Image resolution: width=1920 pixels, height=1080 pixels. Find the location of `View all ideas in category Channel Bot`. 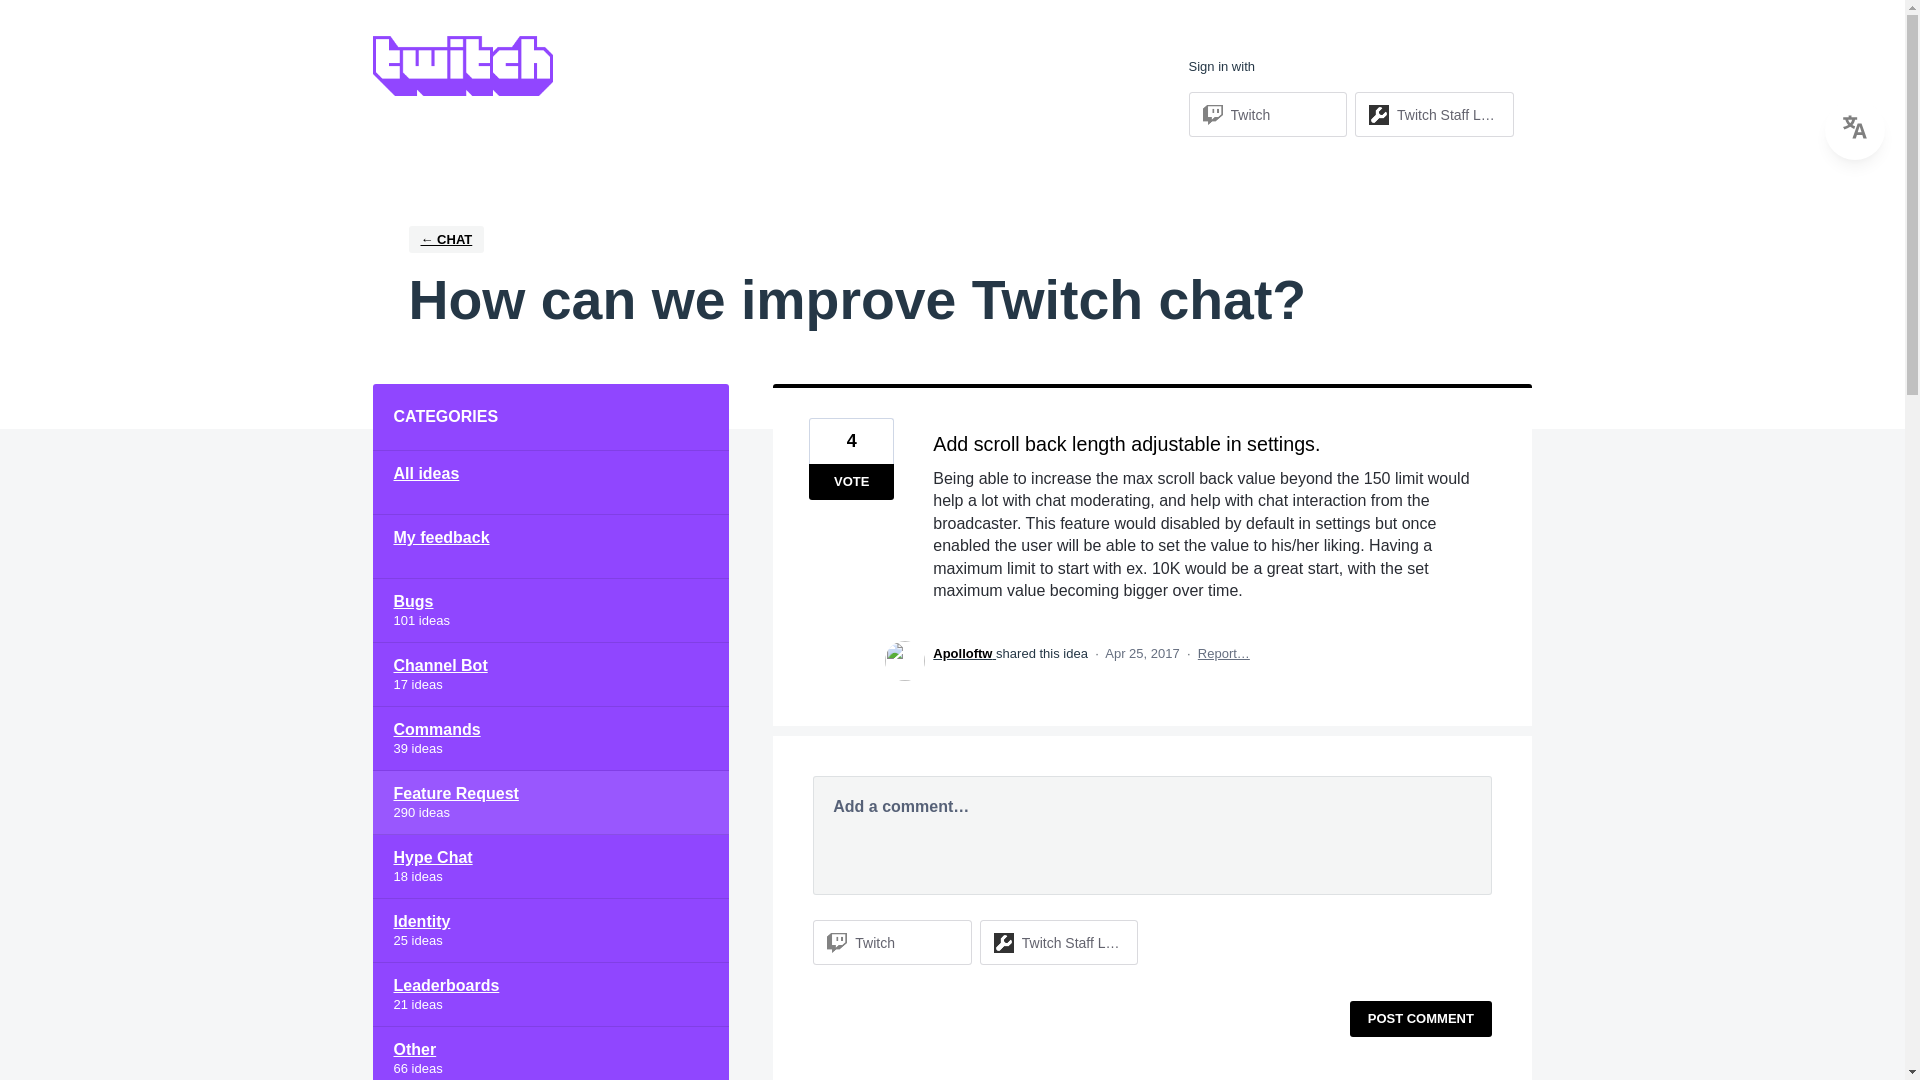

View all ideas in category Channel Bot is located at coordinates (550, 674).